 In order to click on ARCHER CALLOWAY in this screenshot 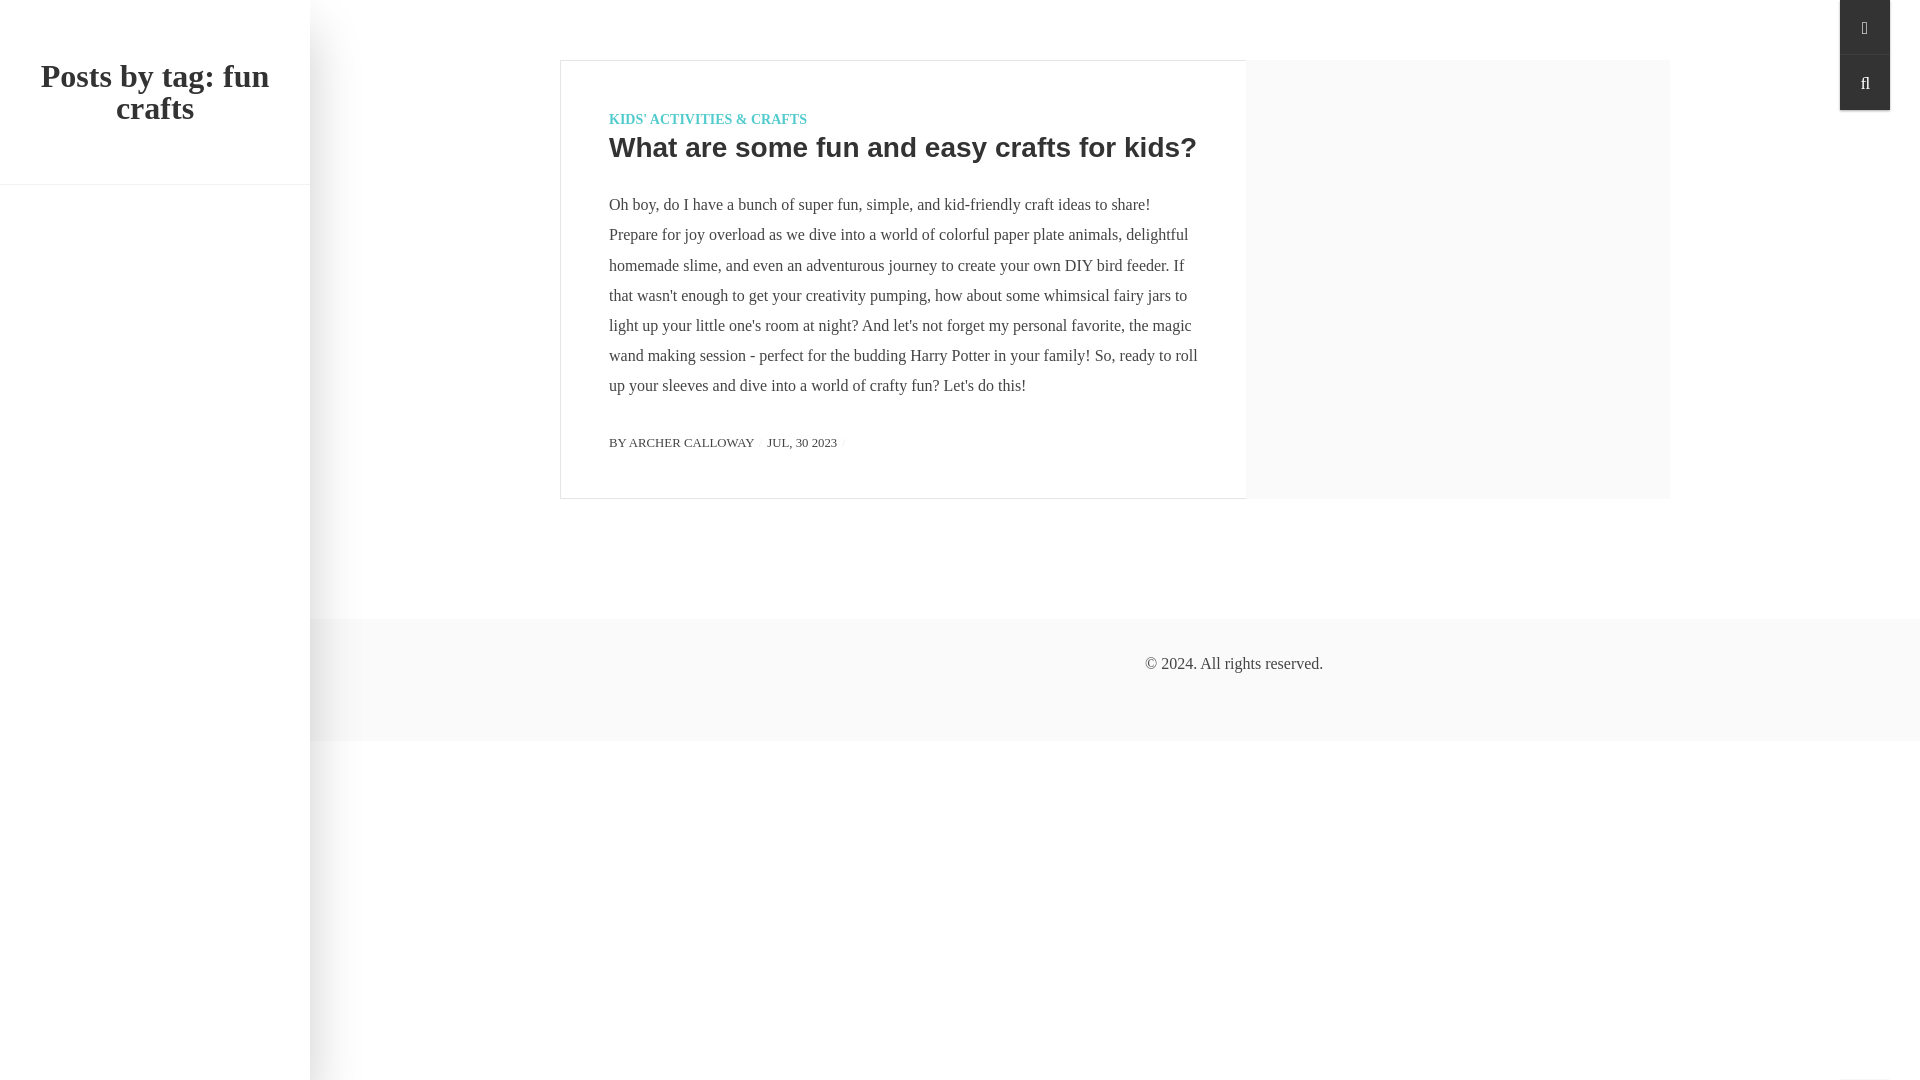, I will do `click(692, 443)`.